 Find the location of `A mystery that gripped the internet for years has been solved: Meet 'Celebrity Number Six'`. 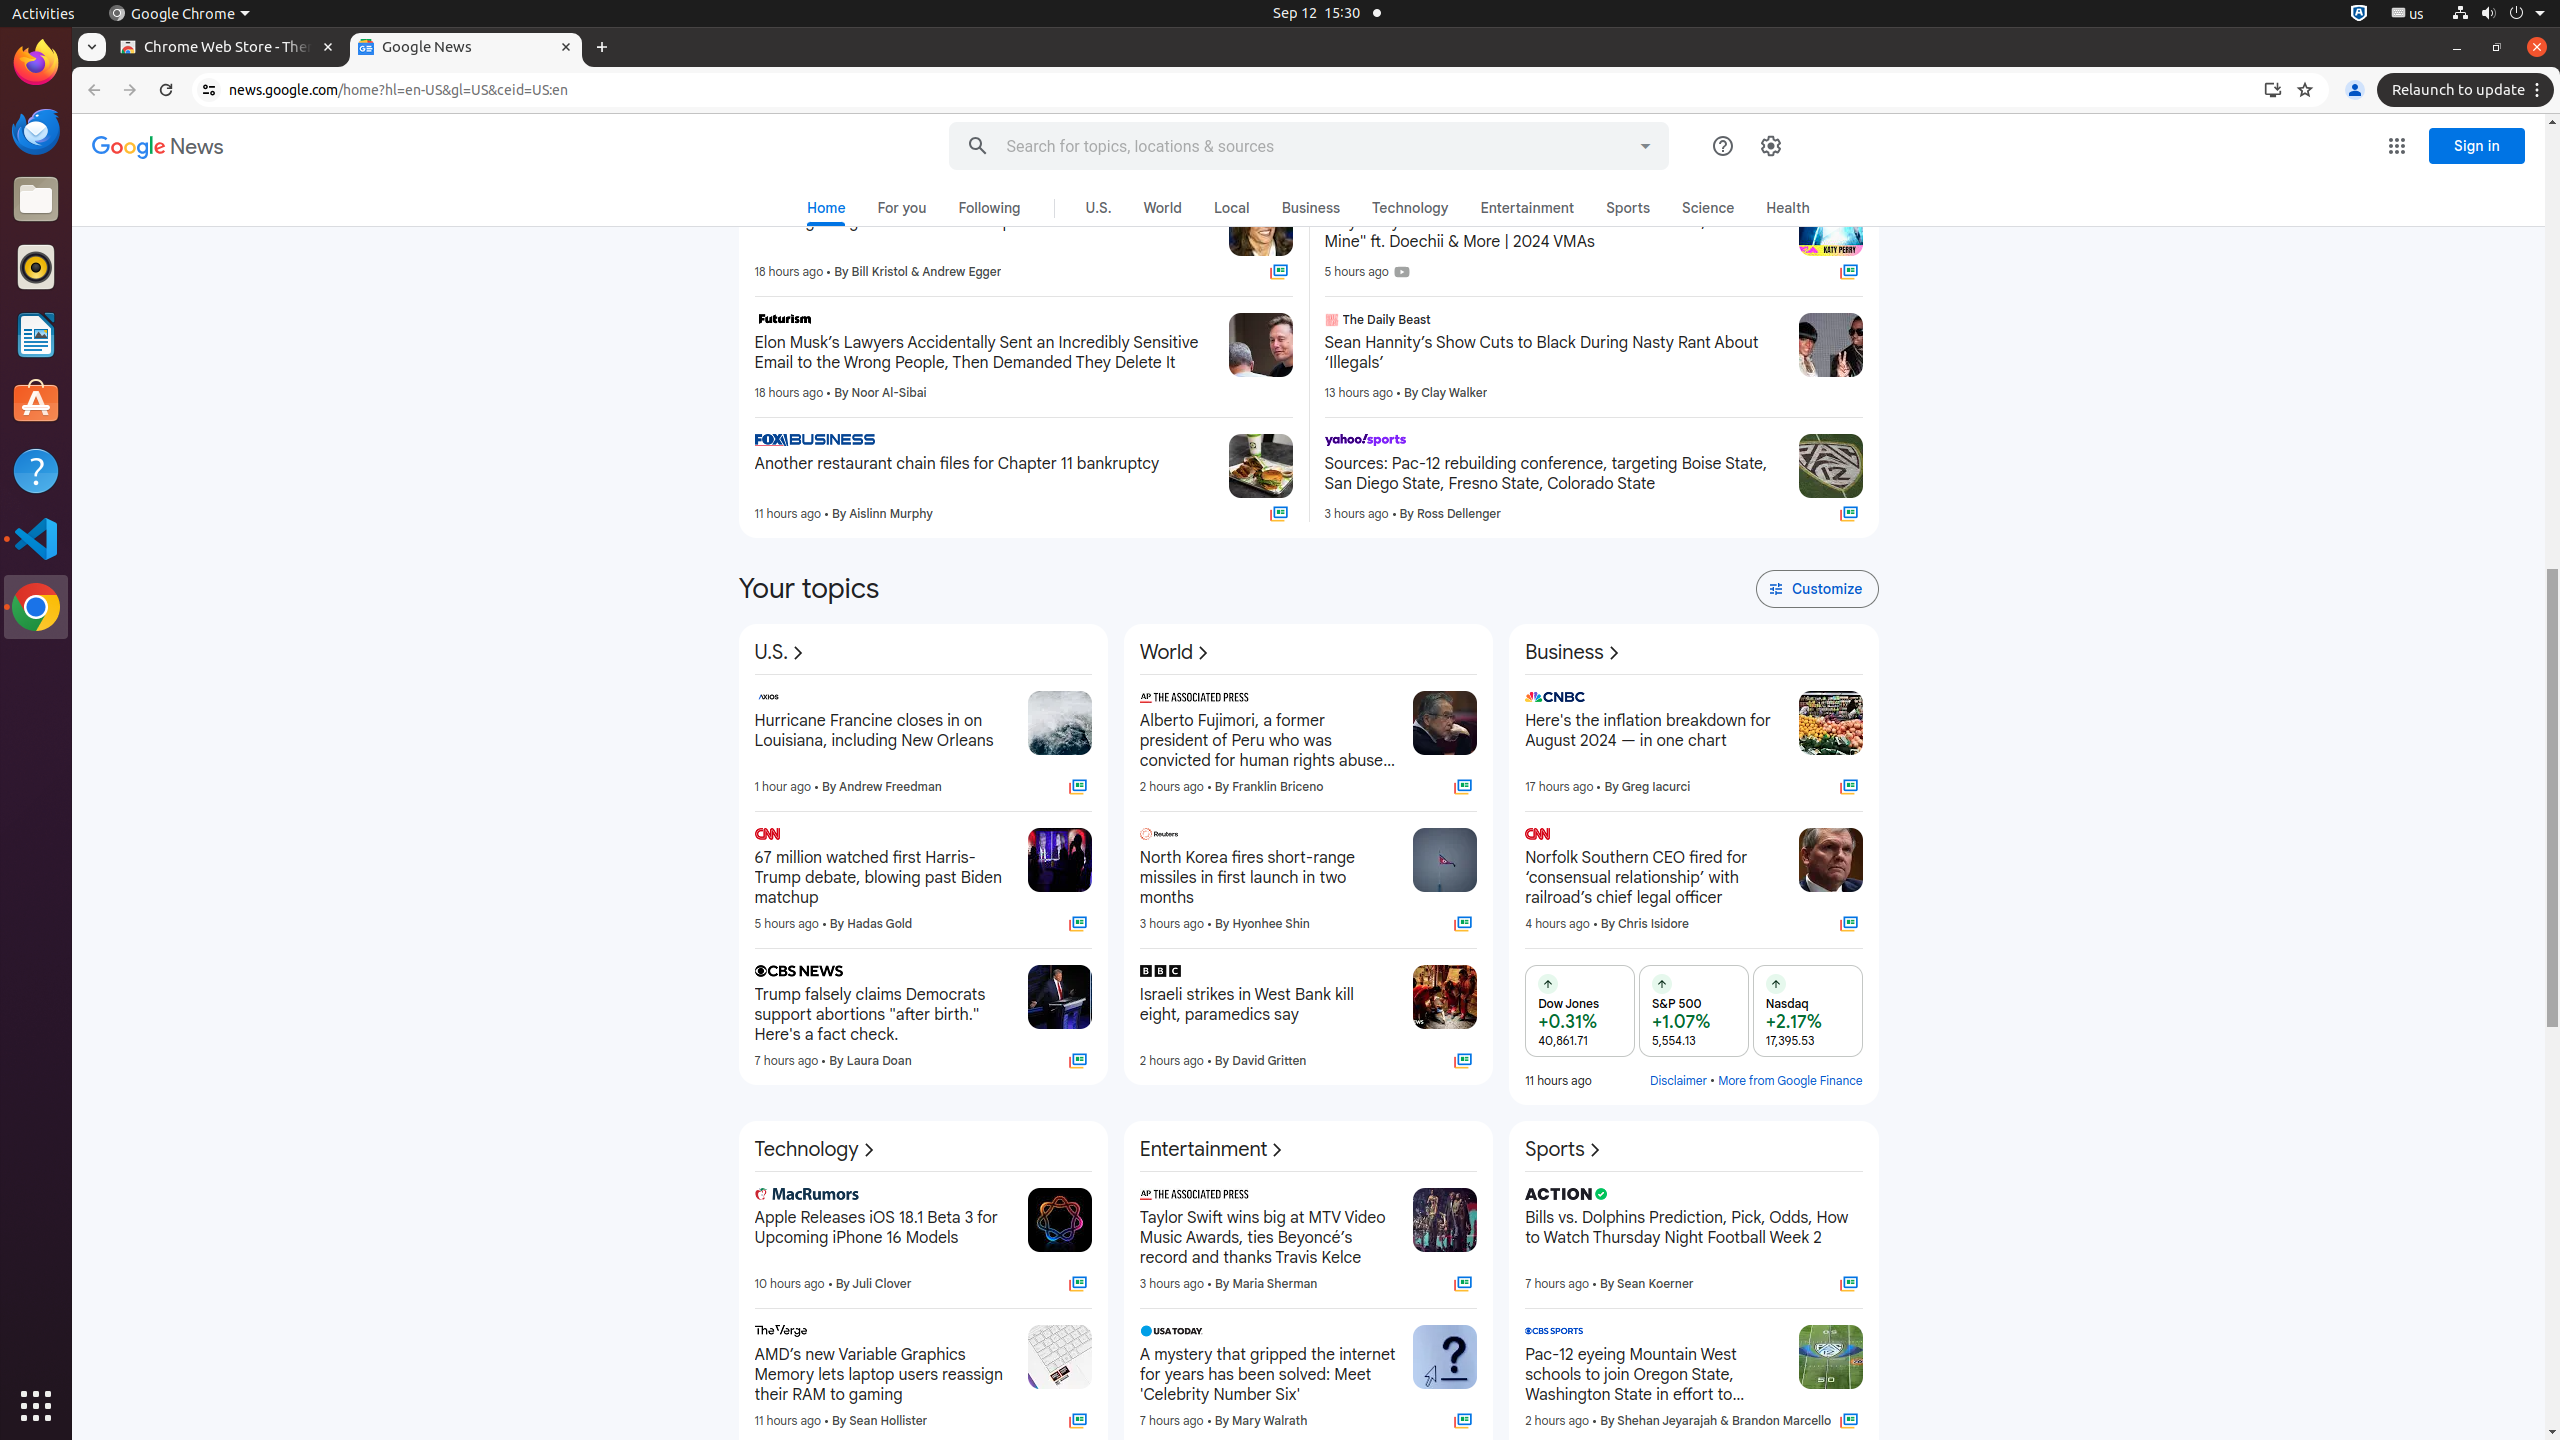

A mystery that gripped the internet for years has been solved: Meet 'Celebrity Number Six' is located at coordinates (1268, 1375).